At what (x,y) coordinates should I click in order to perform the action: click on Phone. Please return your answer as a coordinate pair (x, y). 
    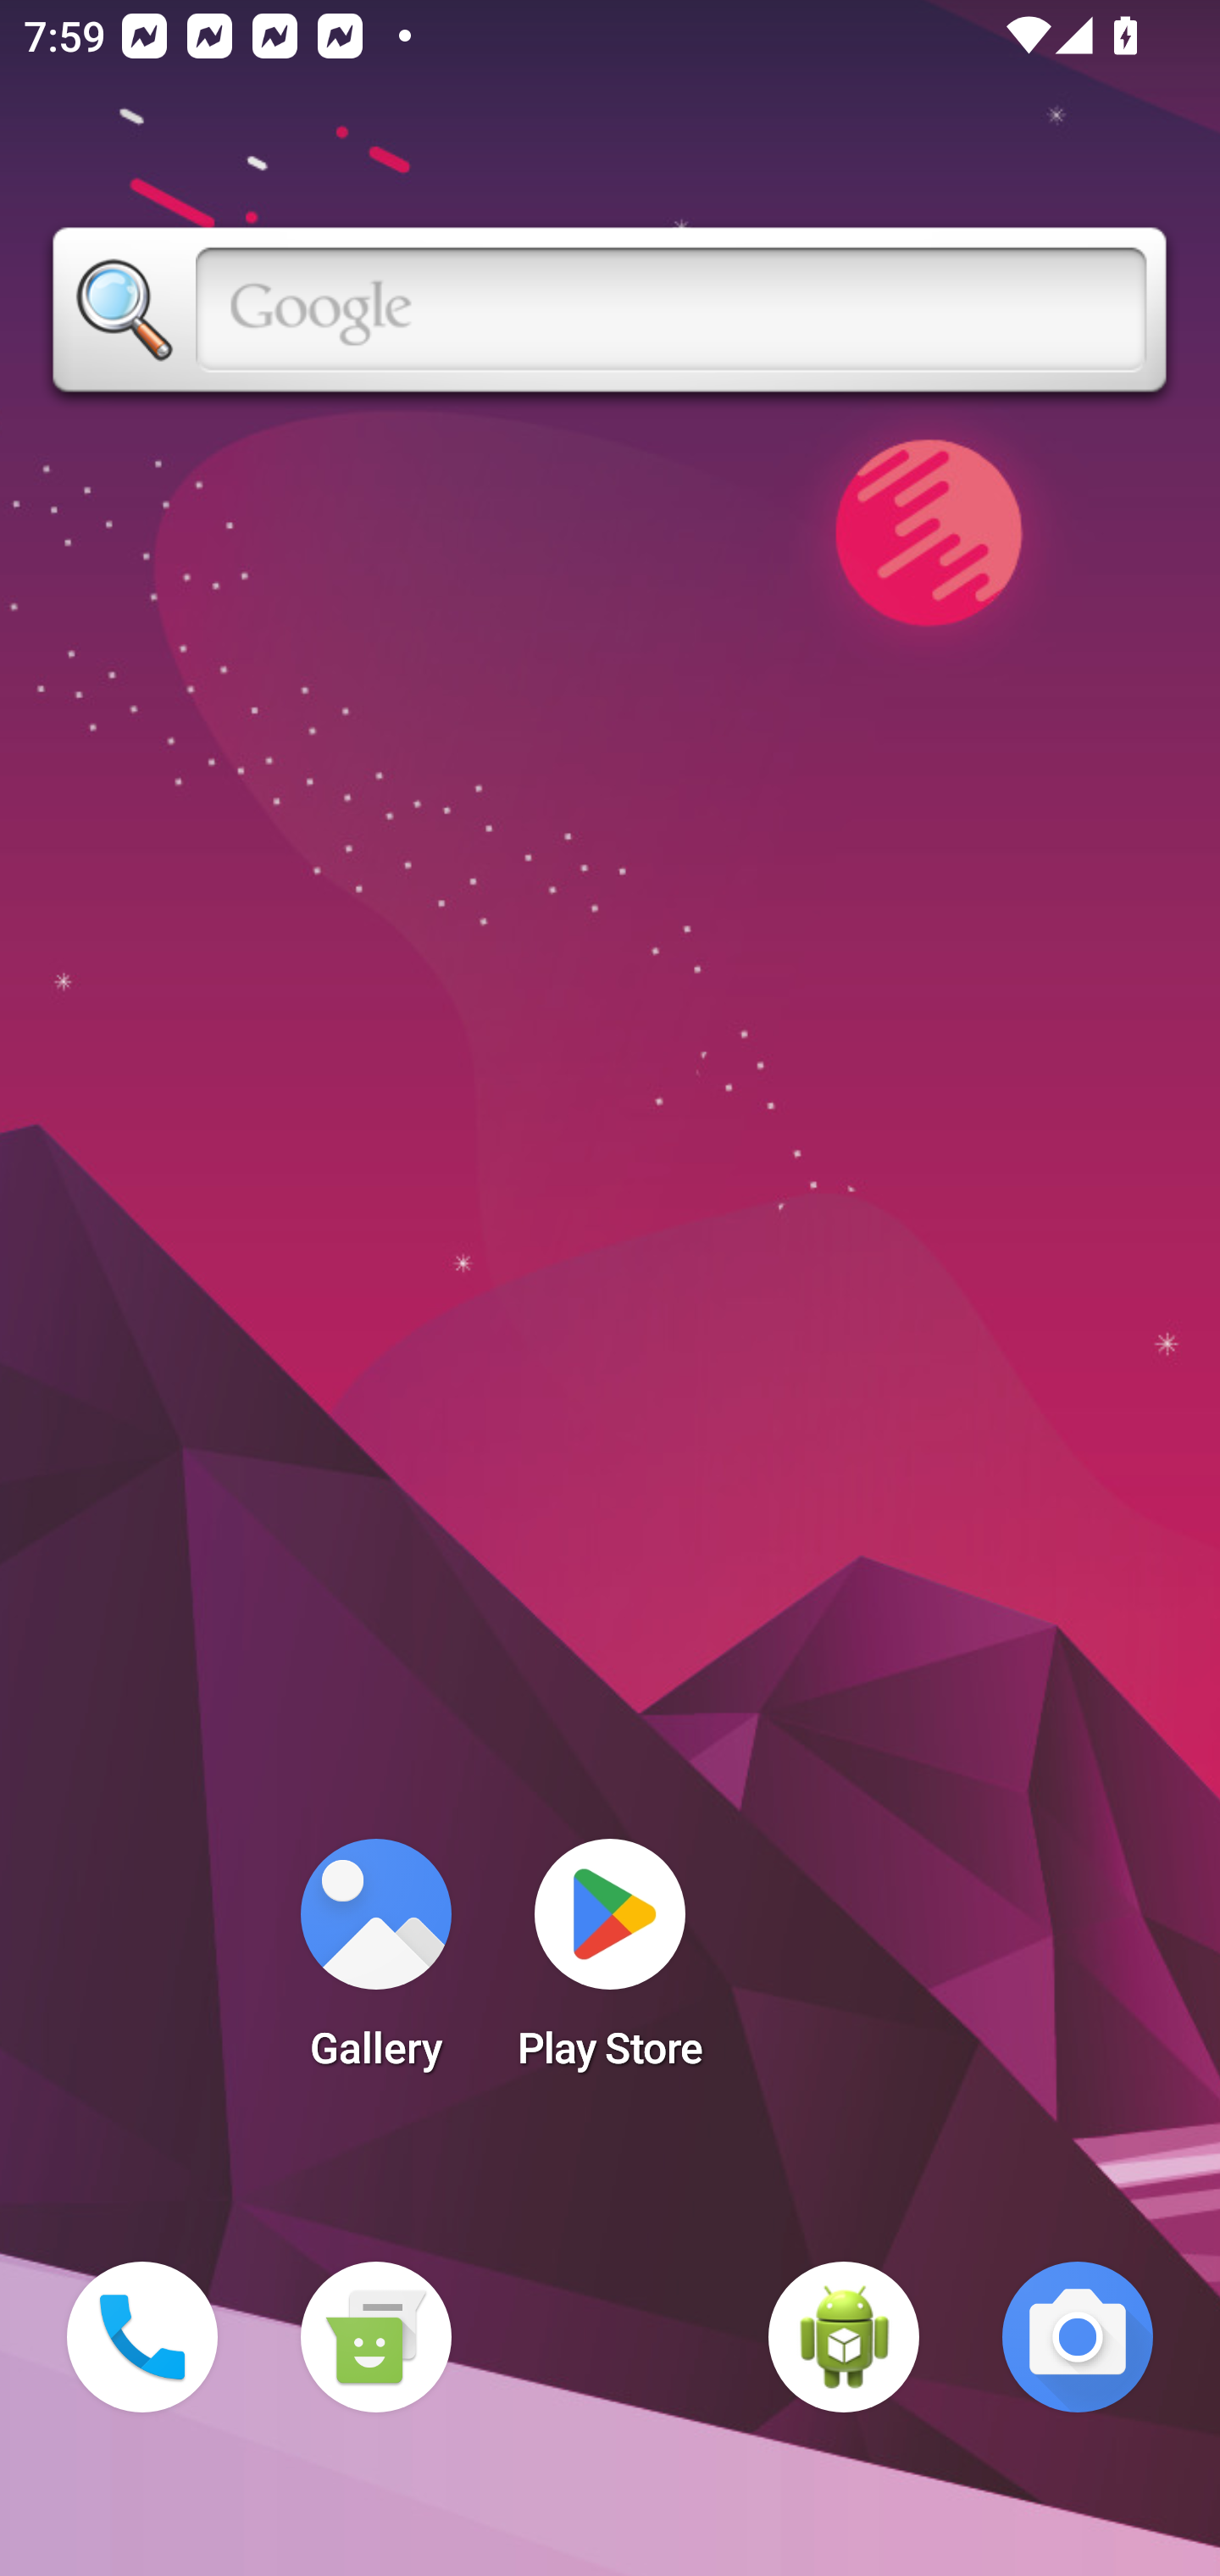
    Looking at the image, I should click on (142, 2337).